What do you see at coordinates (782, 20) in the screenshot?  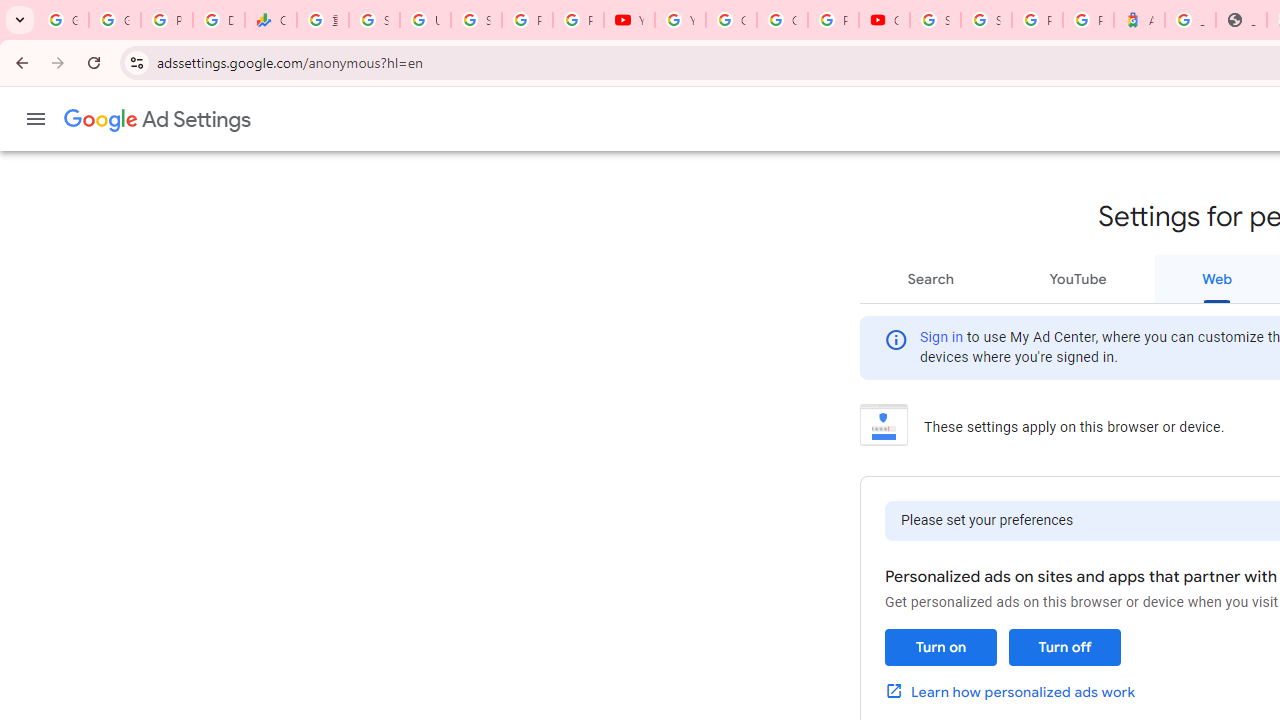 I see `Create your Google Account` at bounding box center [782, 20].